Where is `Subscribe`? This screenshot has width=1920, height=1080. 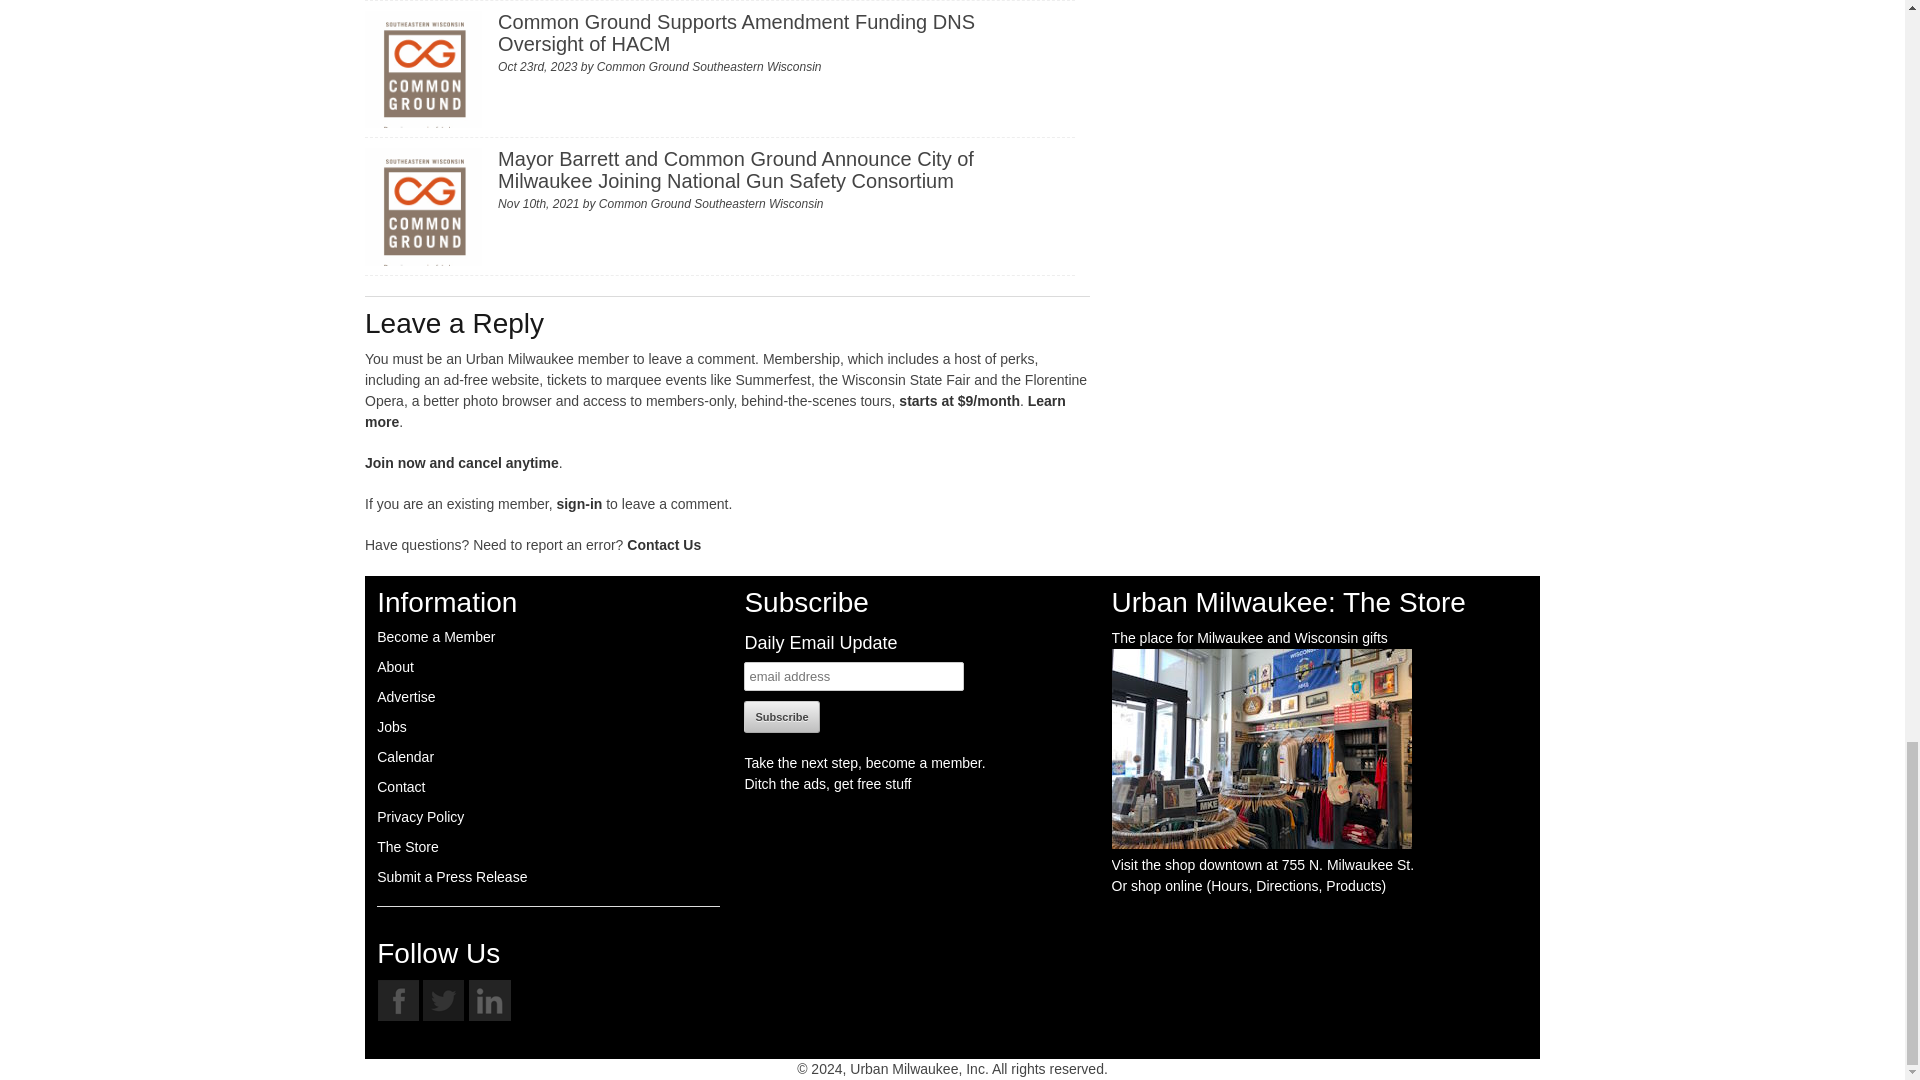
Subscribe is located at coordinates (782, 716).